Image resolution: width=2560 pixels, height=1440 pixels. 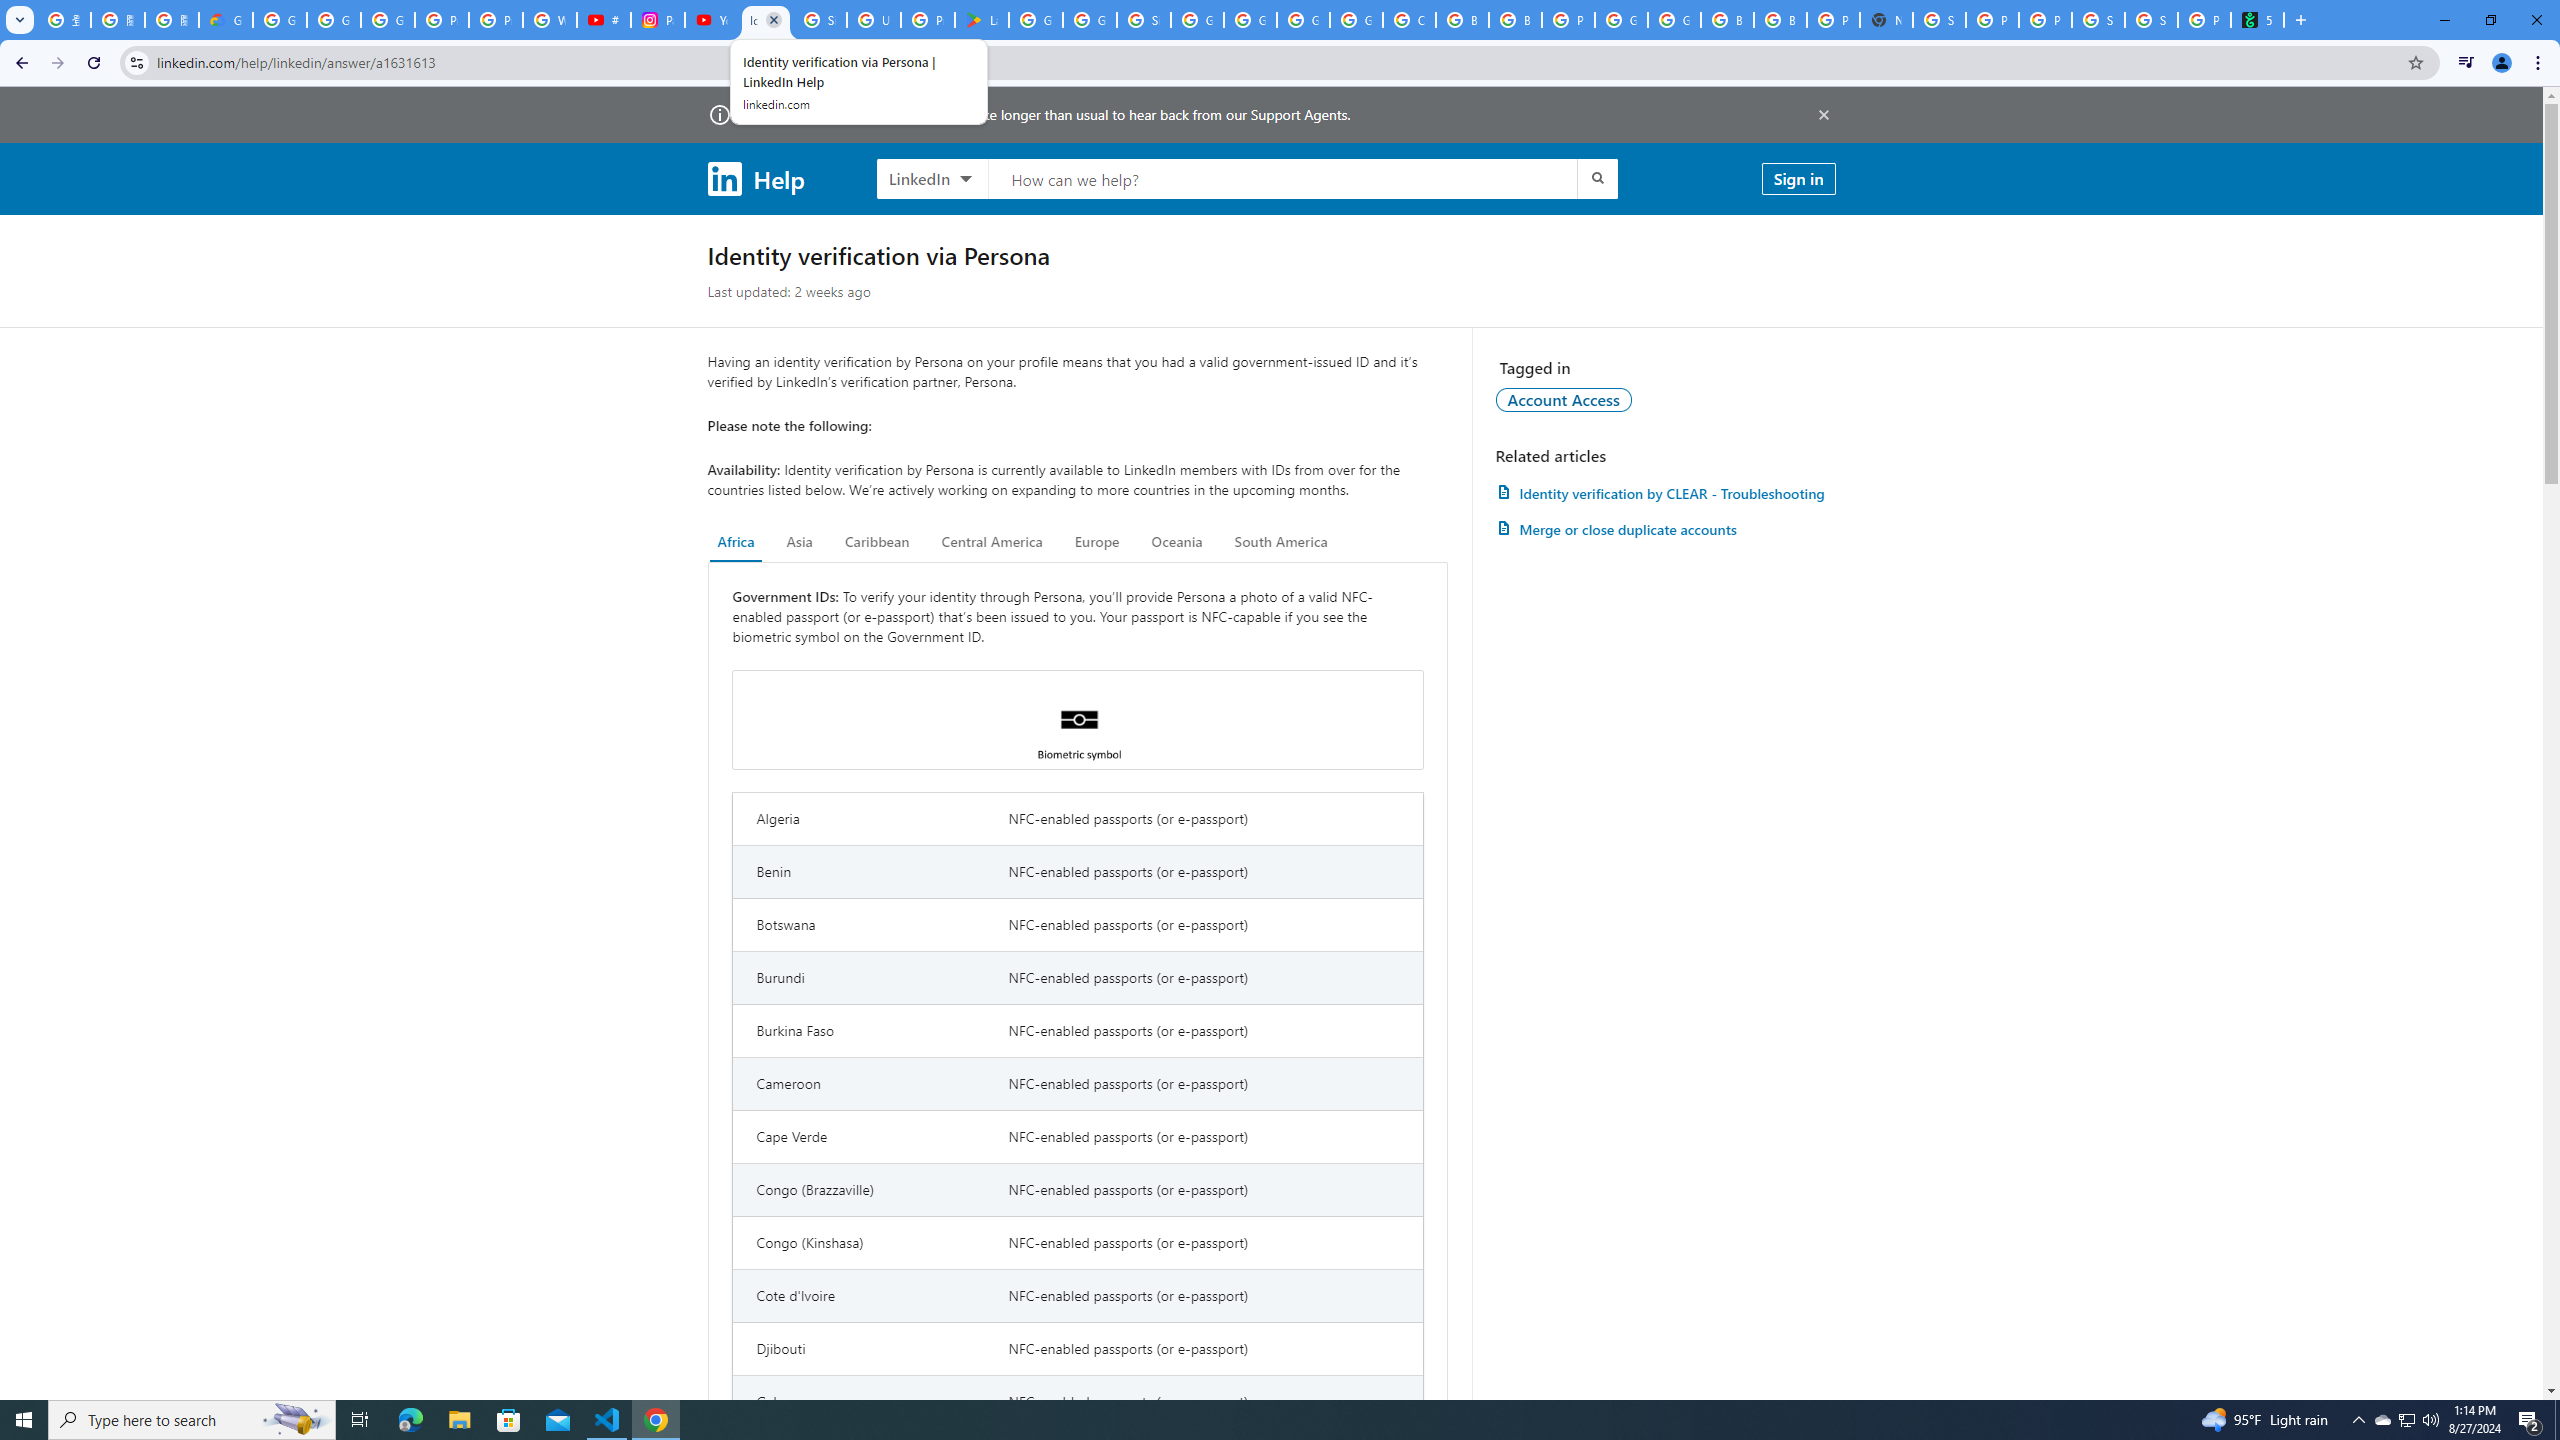 I want to click on Last Shelter: Survival - Apps on Google Play, so click(x=982, y=20).